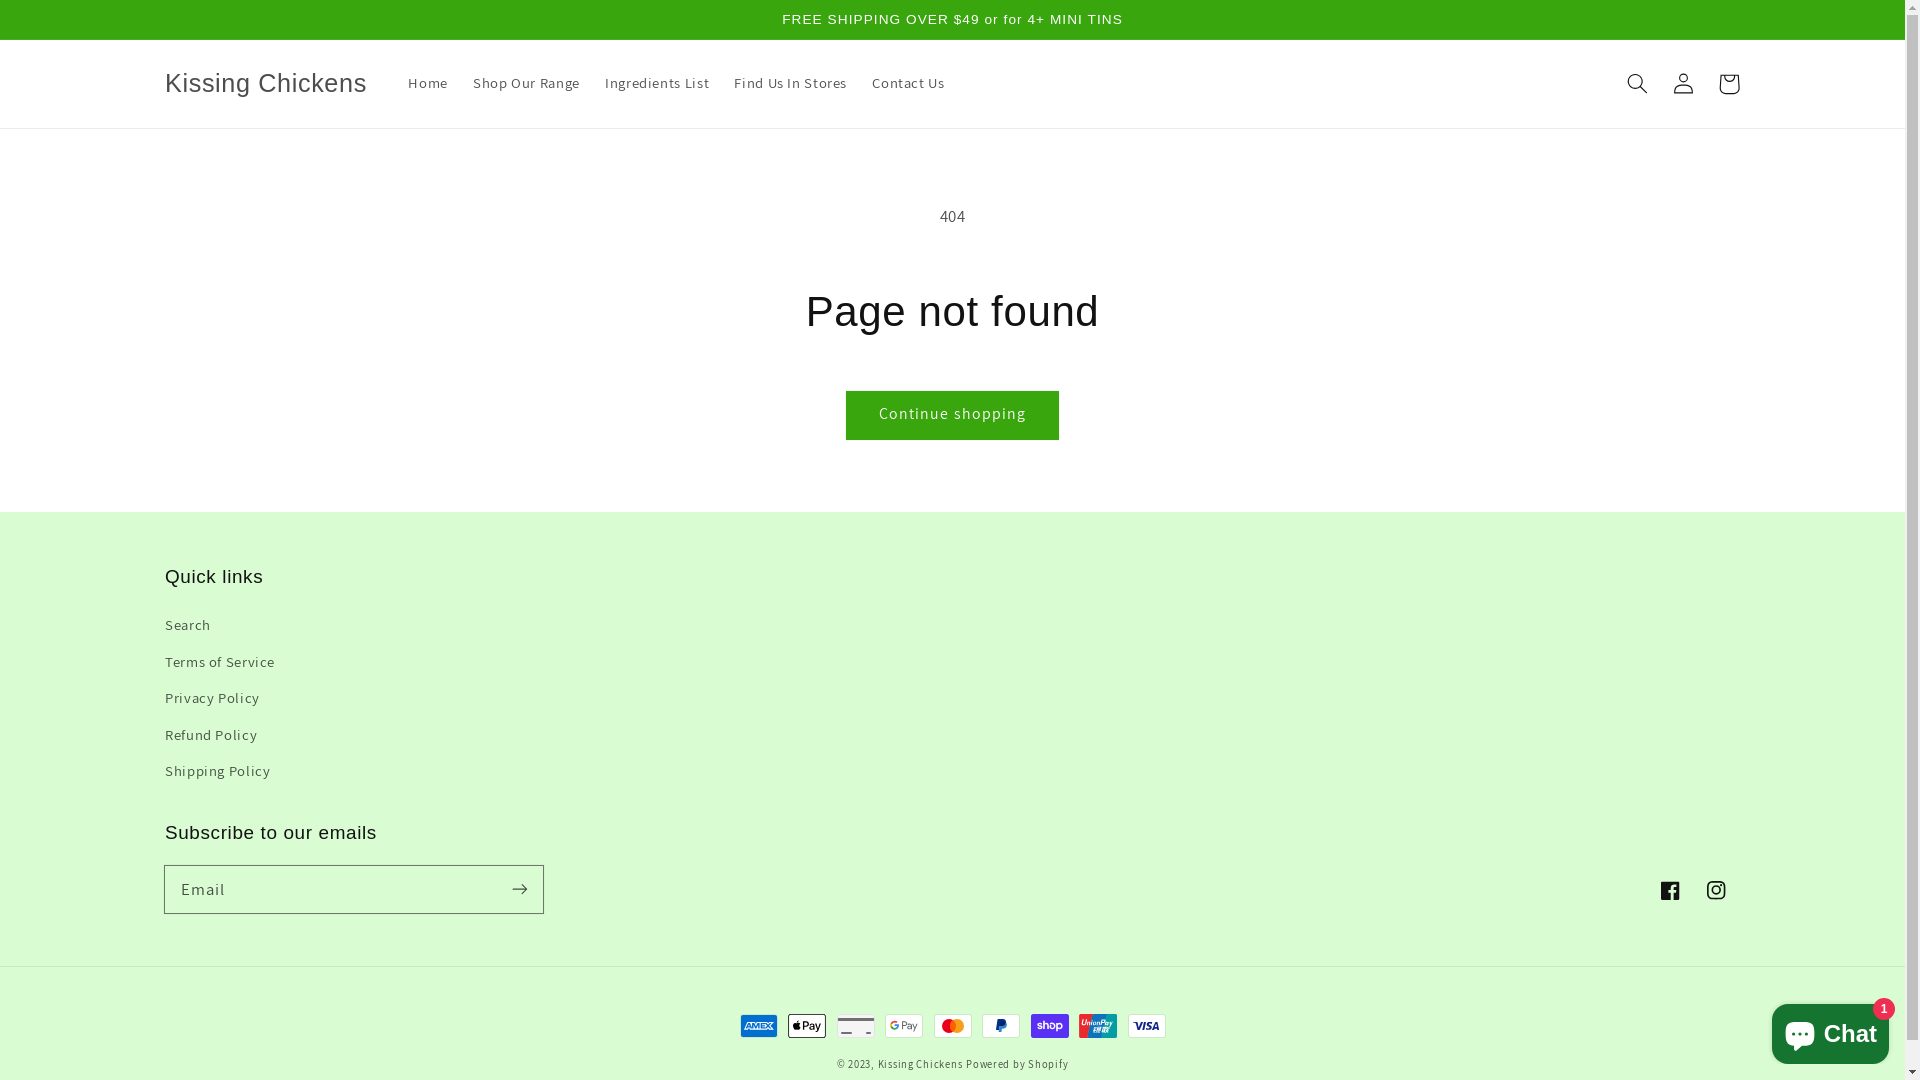 The height and width of the screenshot is (1080, 1920). I want to click on Instagram, so click(1717, 890).